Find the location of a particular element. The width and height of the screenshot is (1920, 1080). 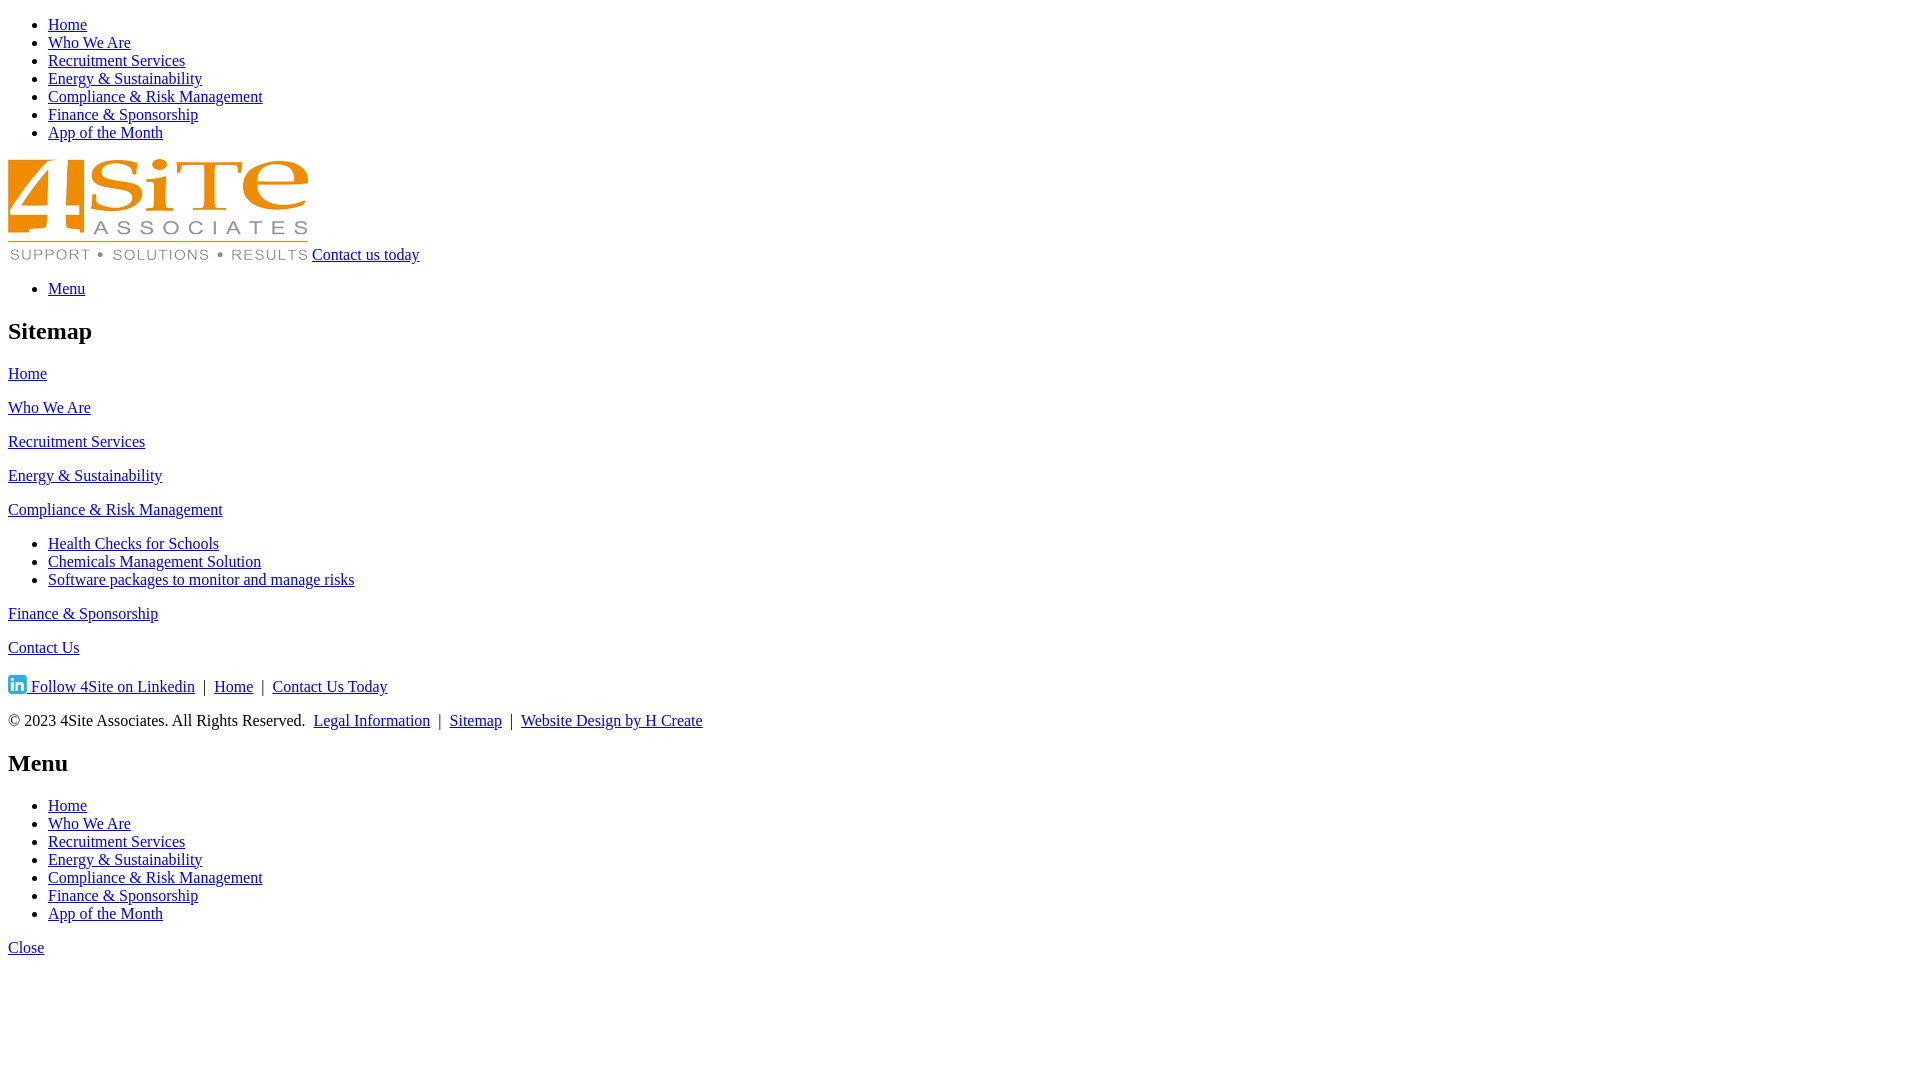

Recruitment Services is located at coordinates (76, 442).